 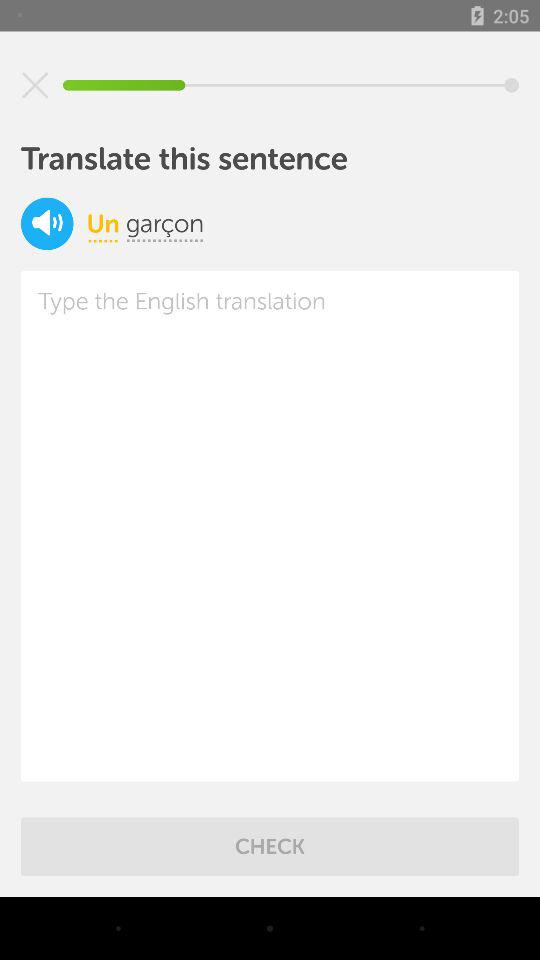 What do you see at coordinates (270, 526) in the screenshot?
I see `type text` at bounding box center [270, 526].